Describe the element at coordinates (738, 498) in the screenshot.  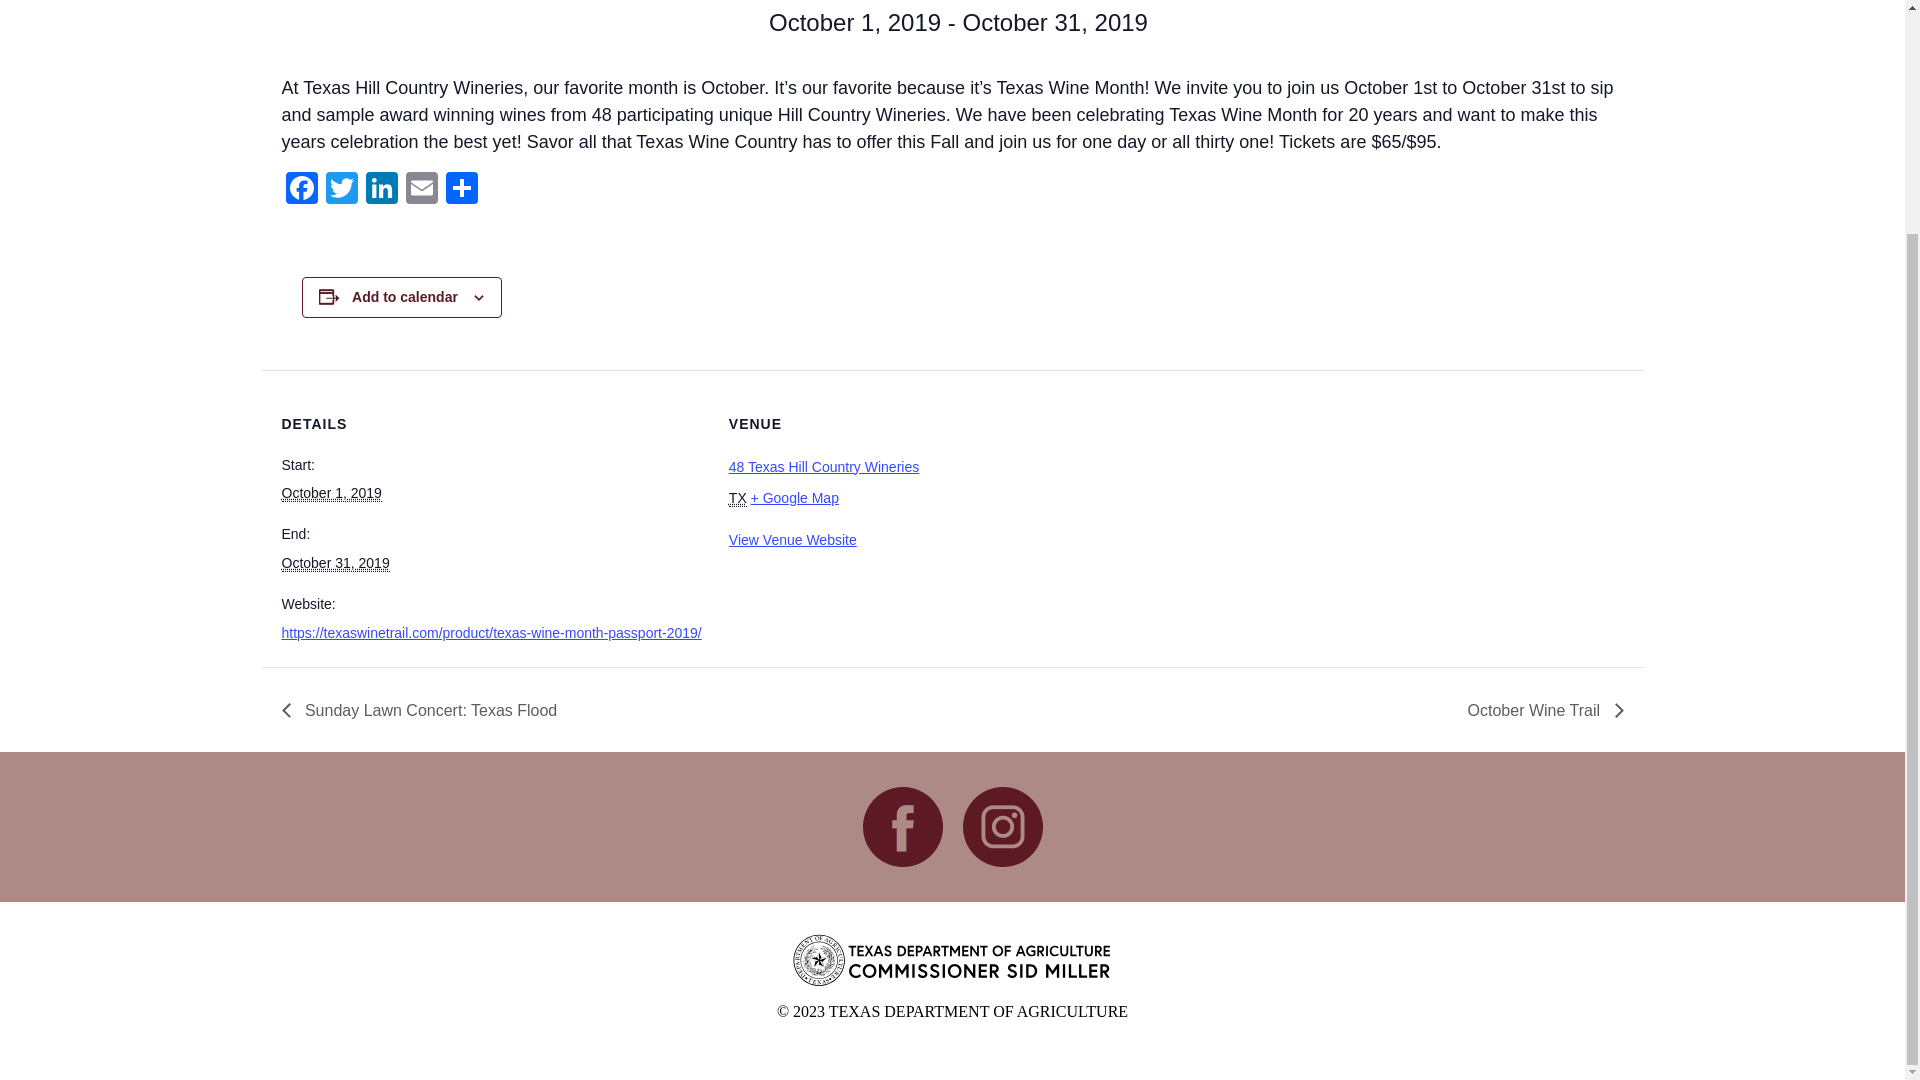
I see `Texas` at that location.